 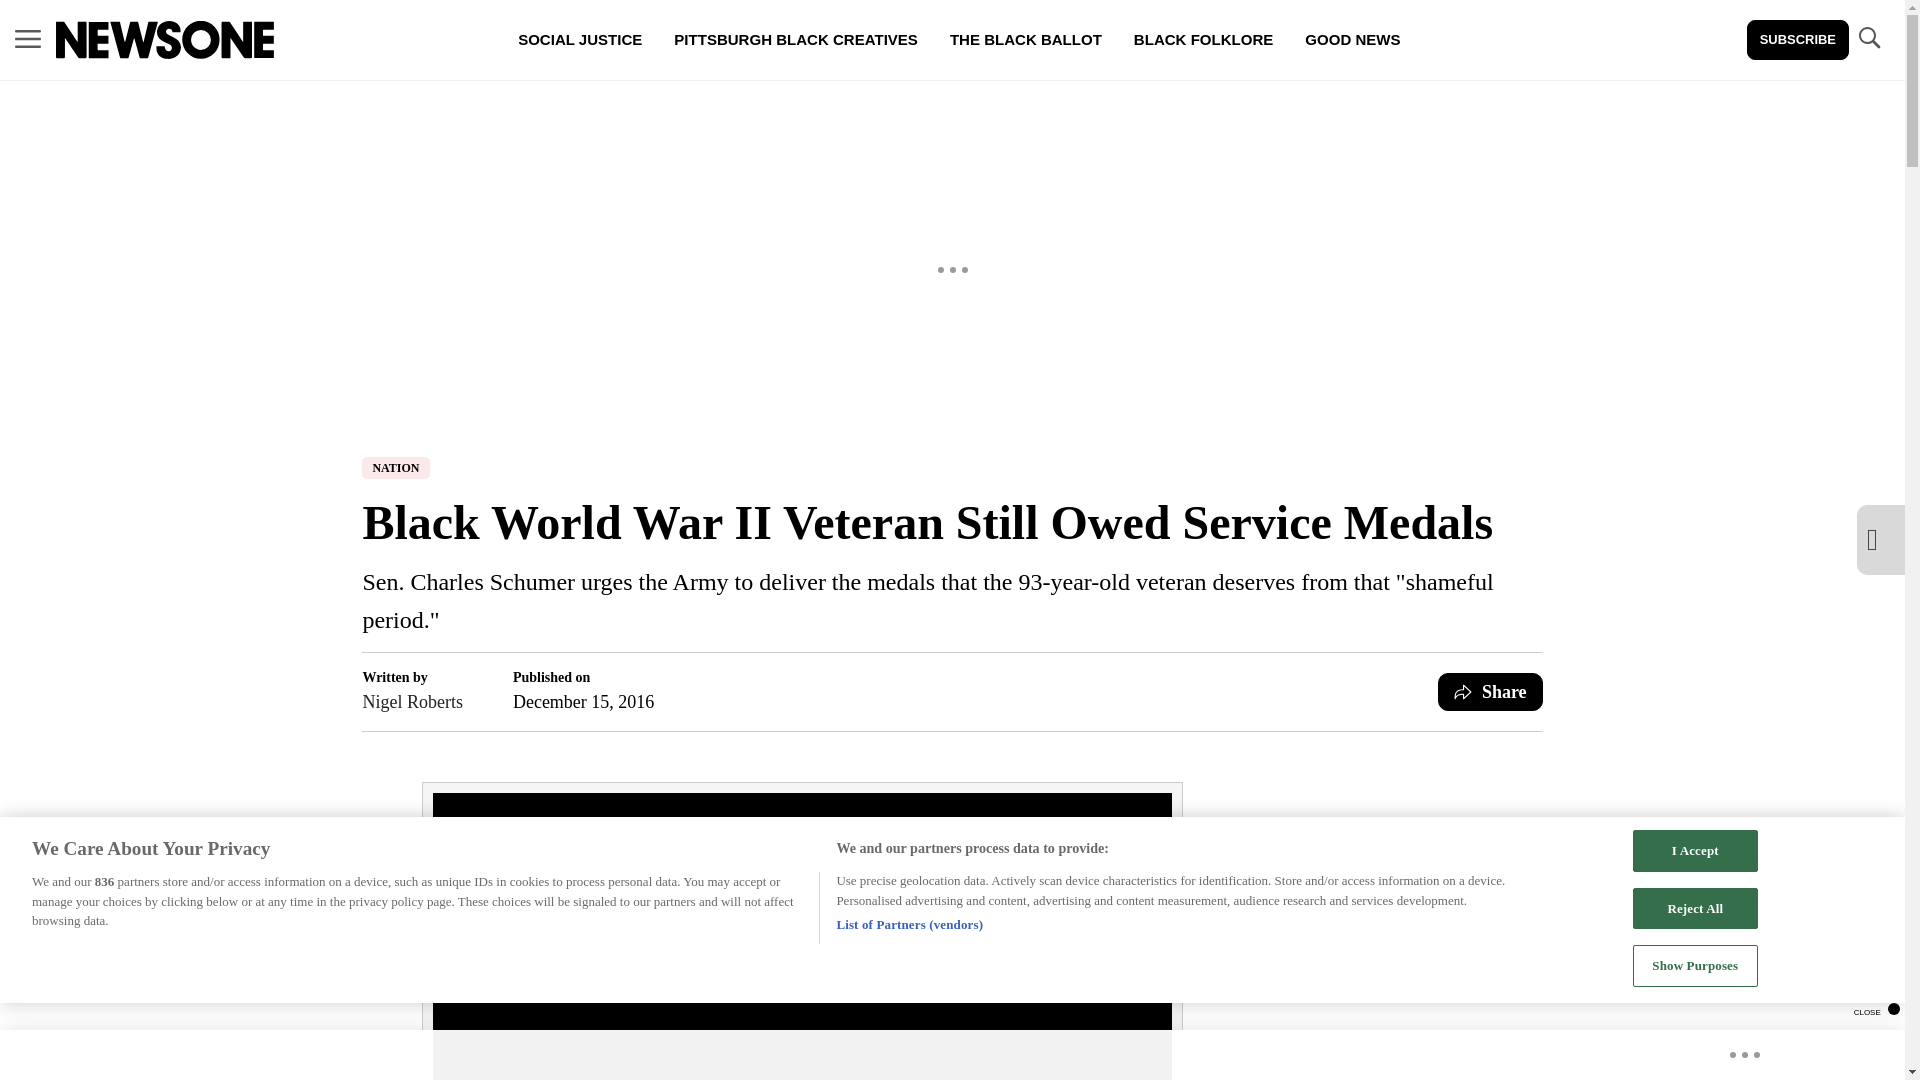 I want to click on BLACK FOLKLORE, so click(x=1202, y=40).